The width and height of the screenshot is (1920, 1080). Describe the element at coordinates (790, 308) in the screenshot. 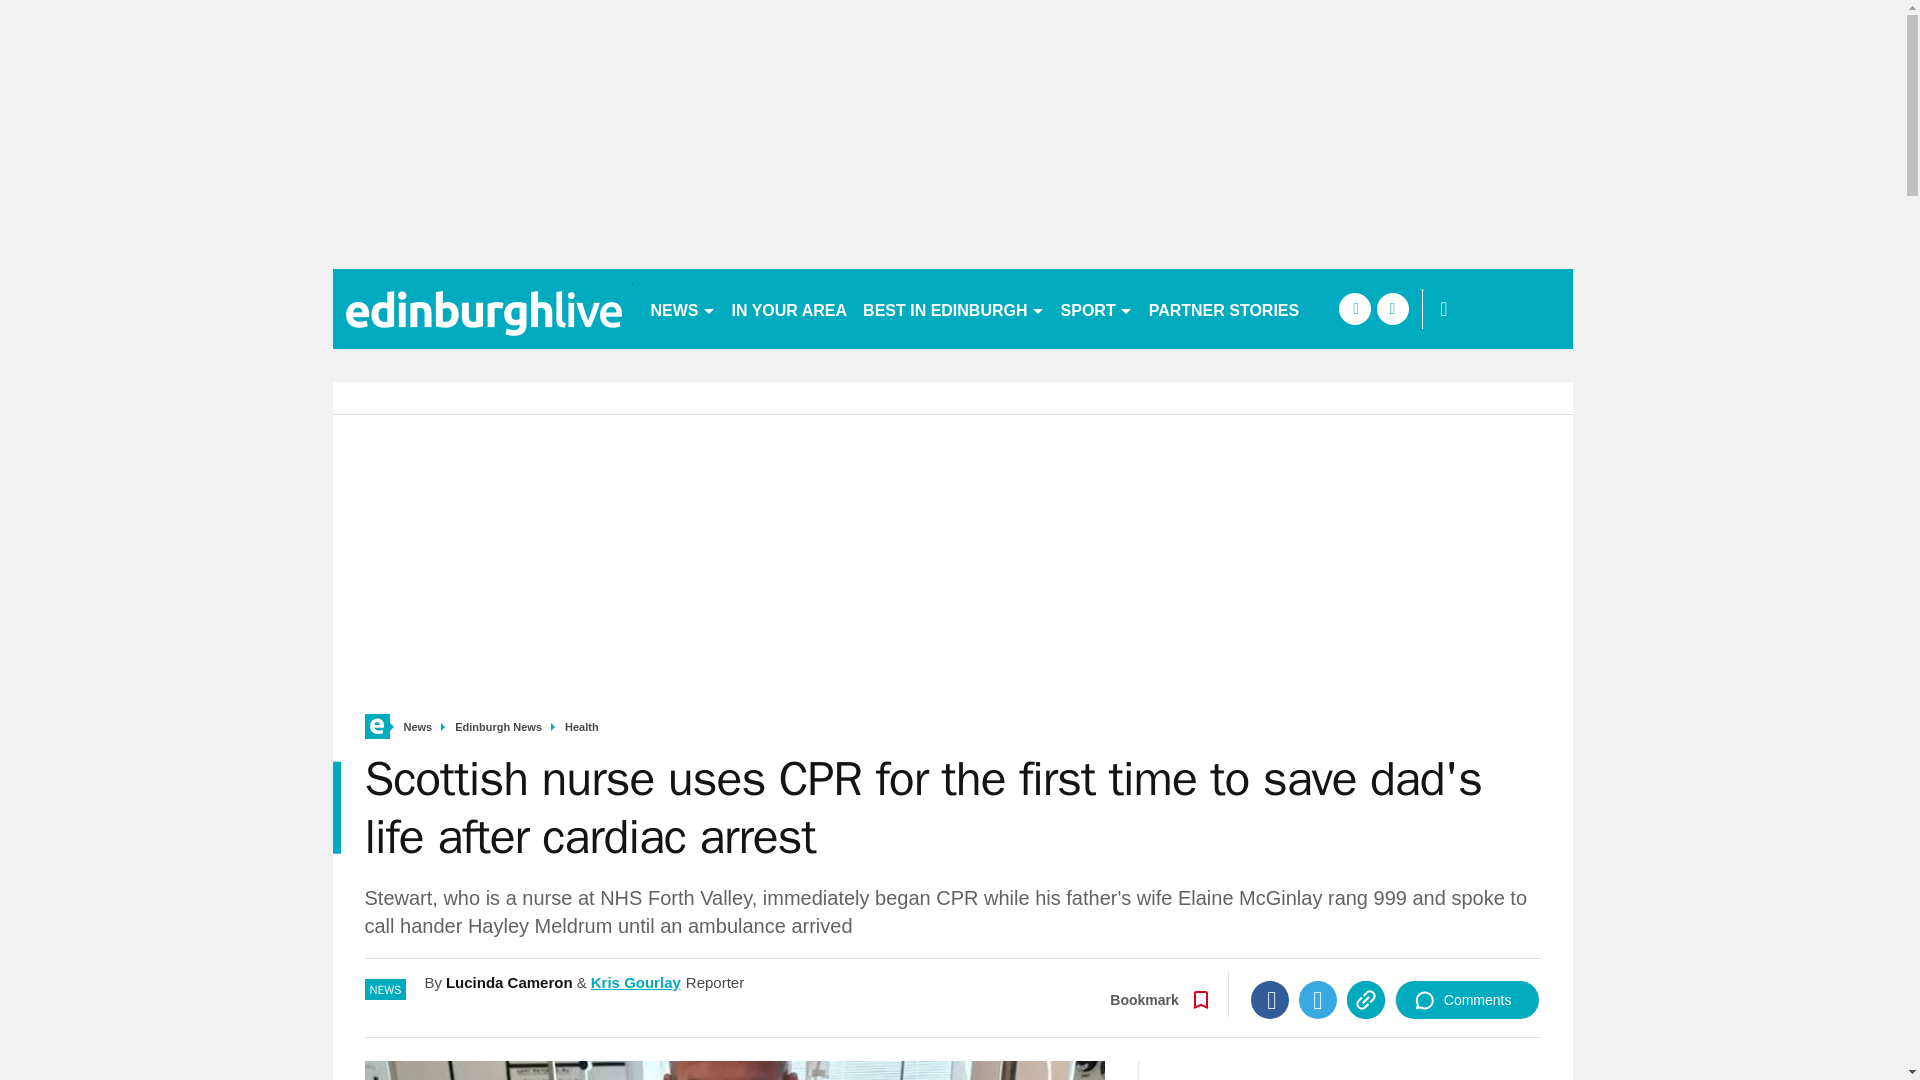

I see `IN YOUR AREA` at that location.